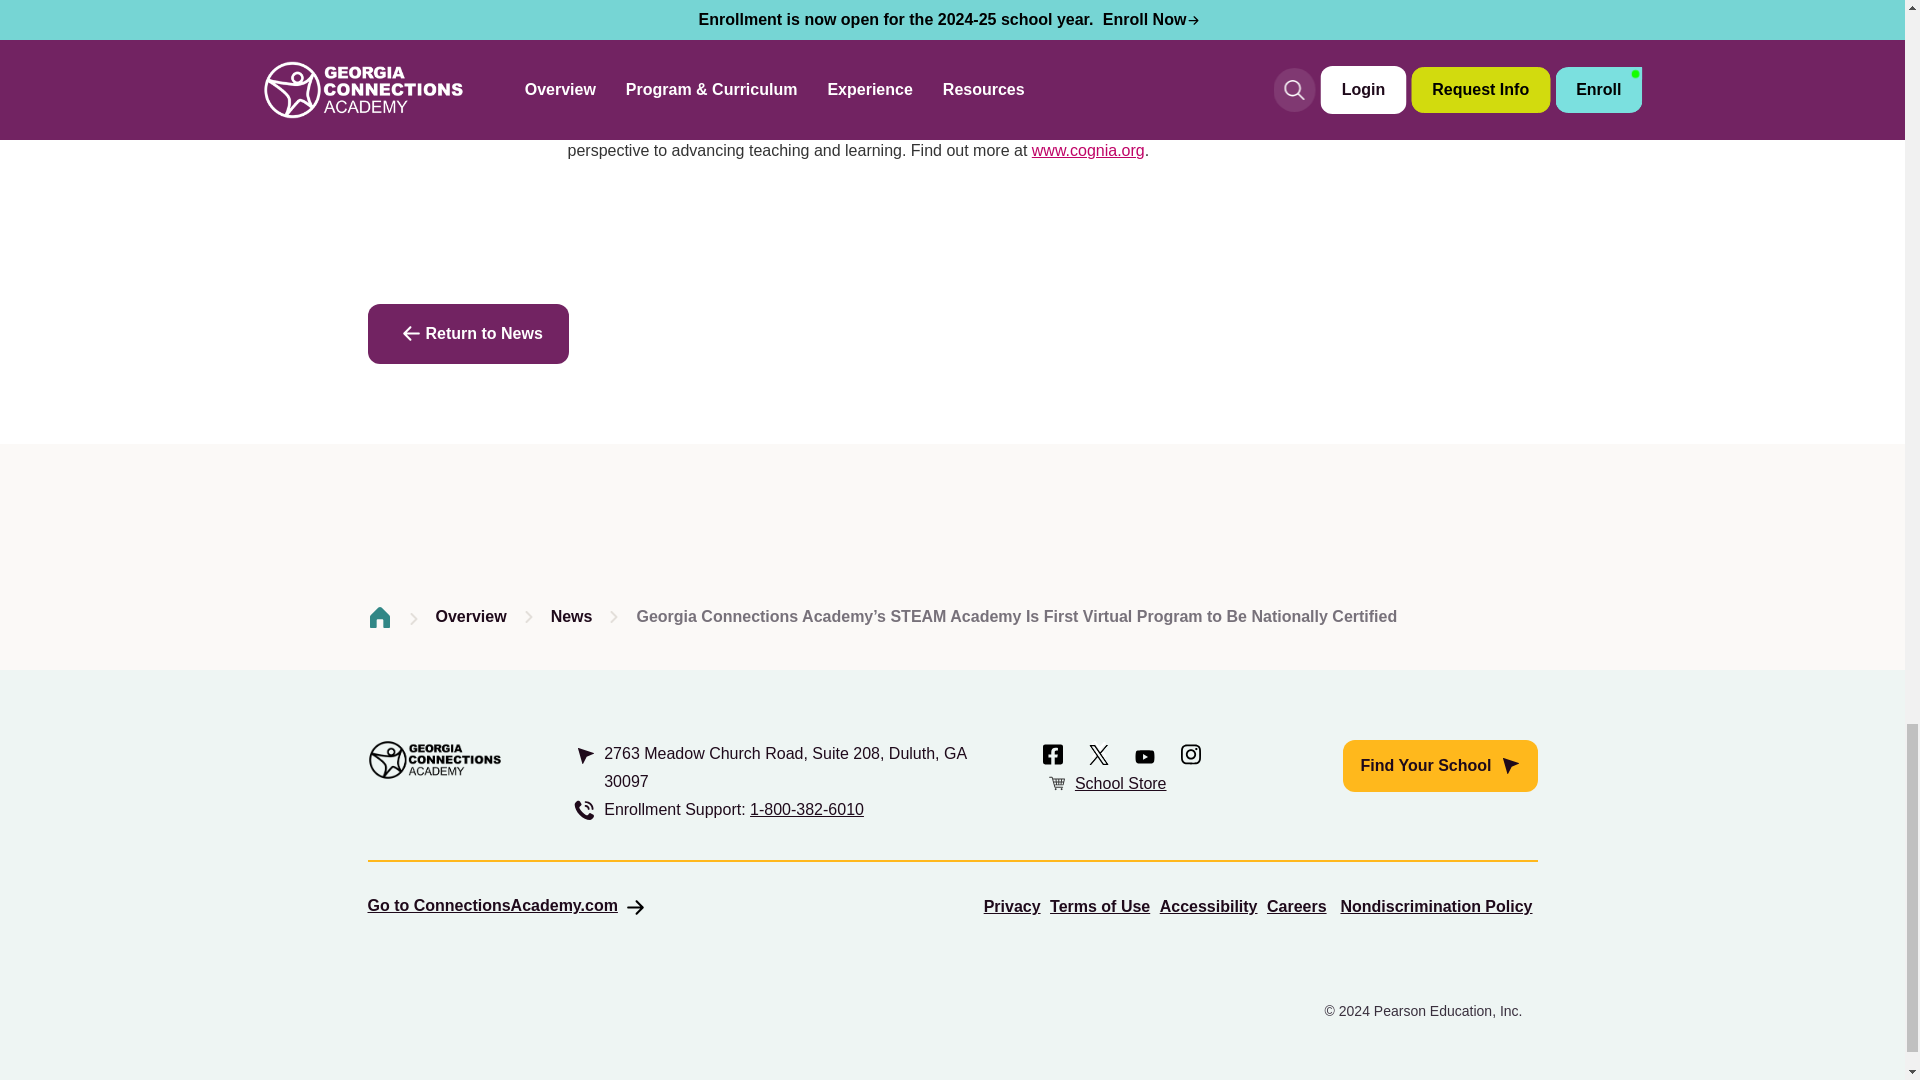 The width and height of the screenshot is (1920, 1080). What do you see at coordinates (1296, 906) in the screenshot?
I see `Careers` at bounding box center [1296, 906].